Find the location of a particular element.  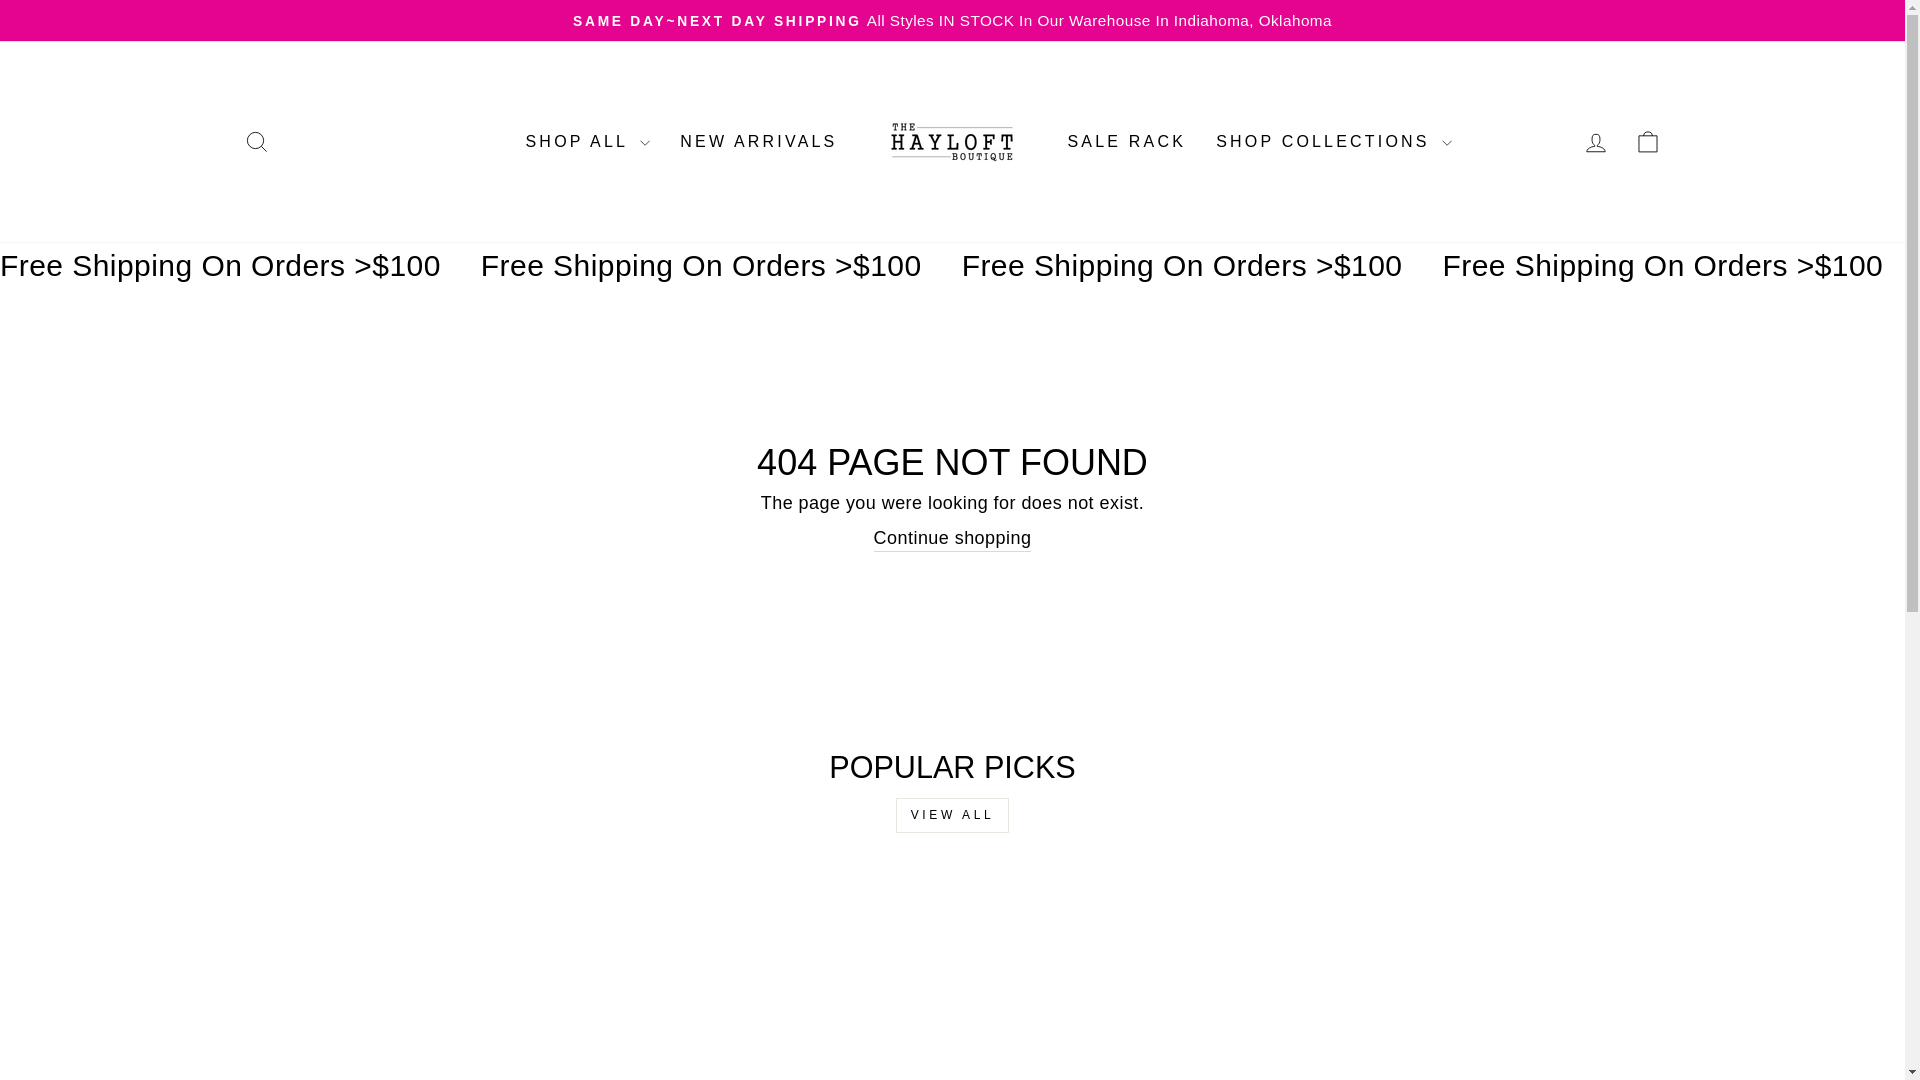

NEW ARRIVALS is located at coordinates (1126, 142).